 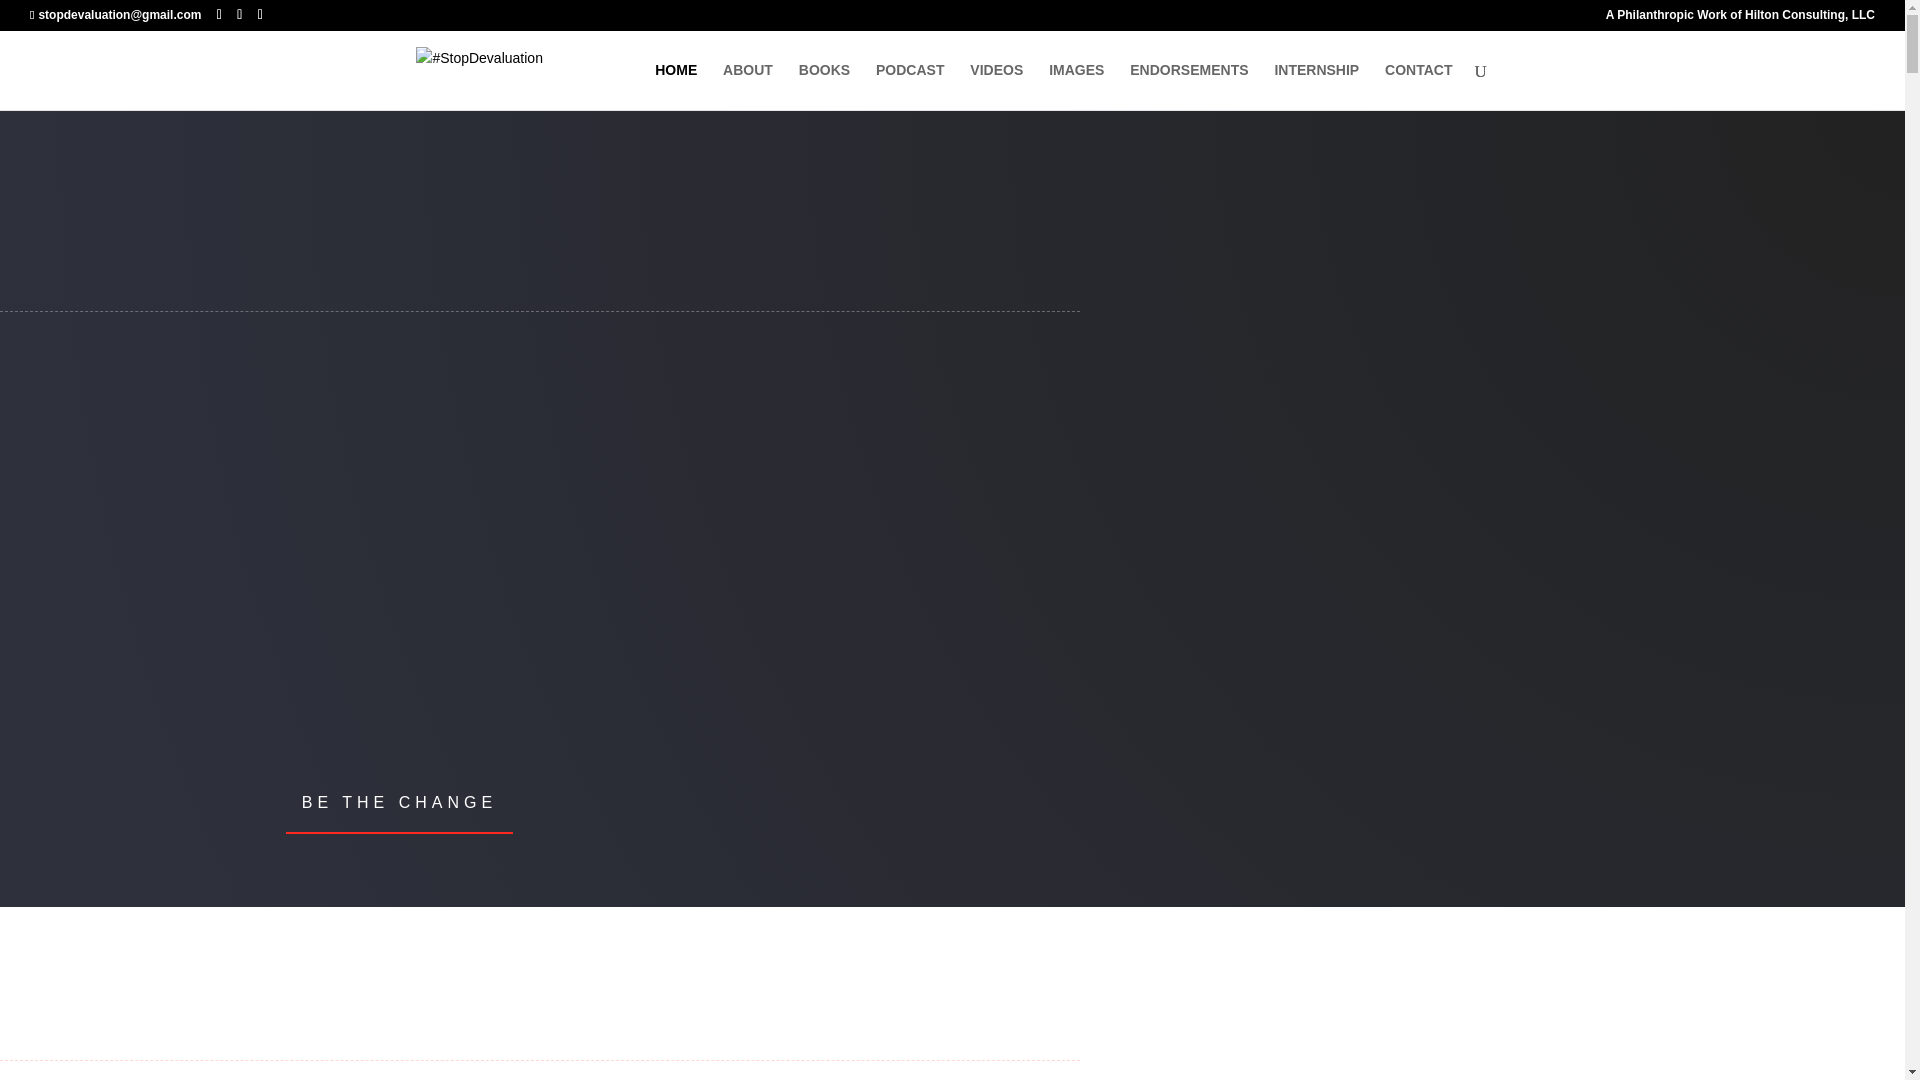 I want to click on IMAGES, so click(x=1076, y=86).